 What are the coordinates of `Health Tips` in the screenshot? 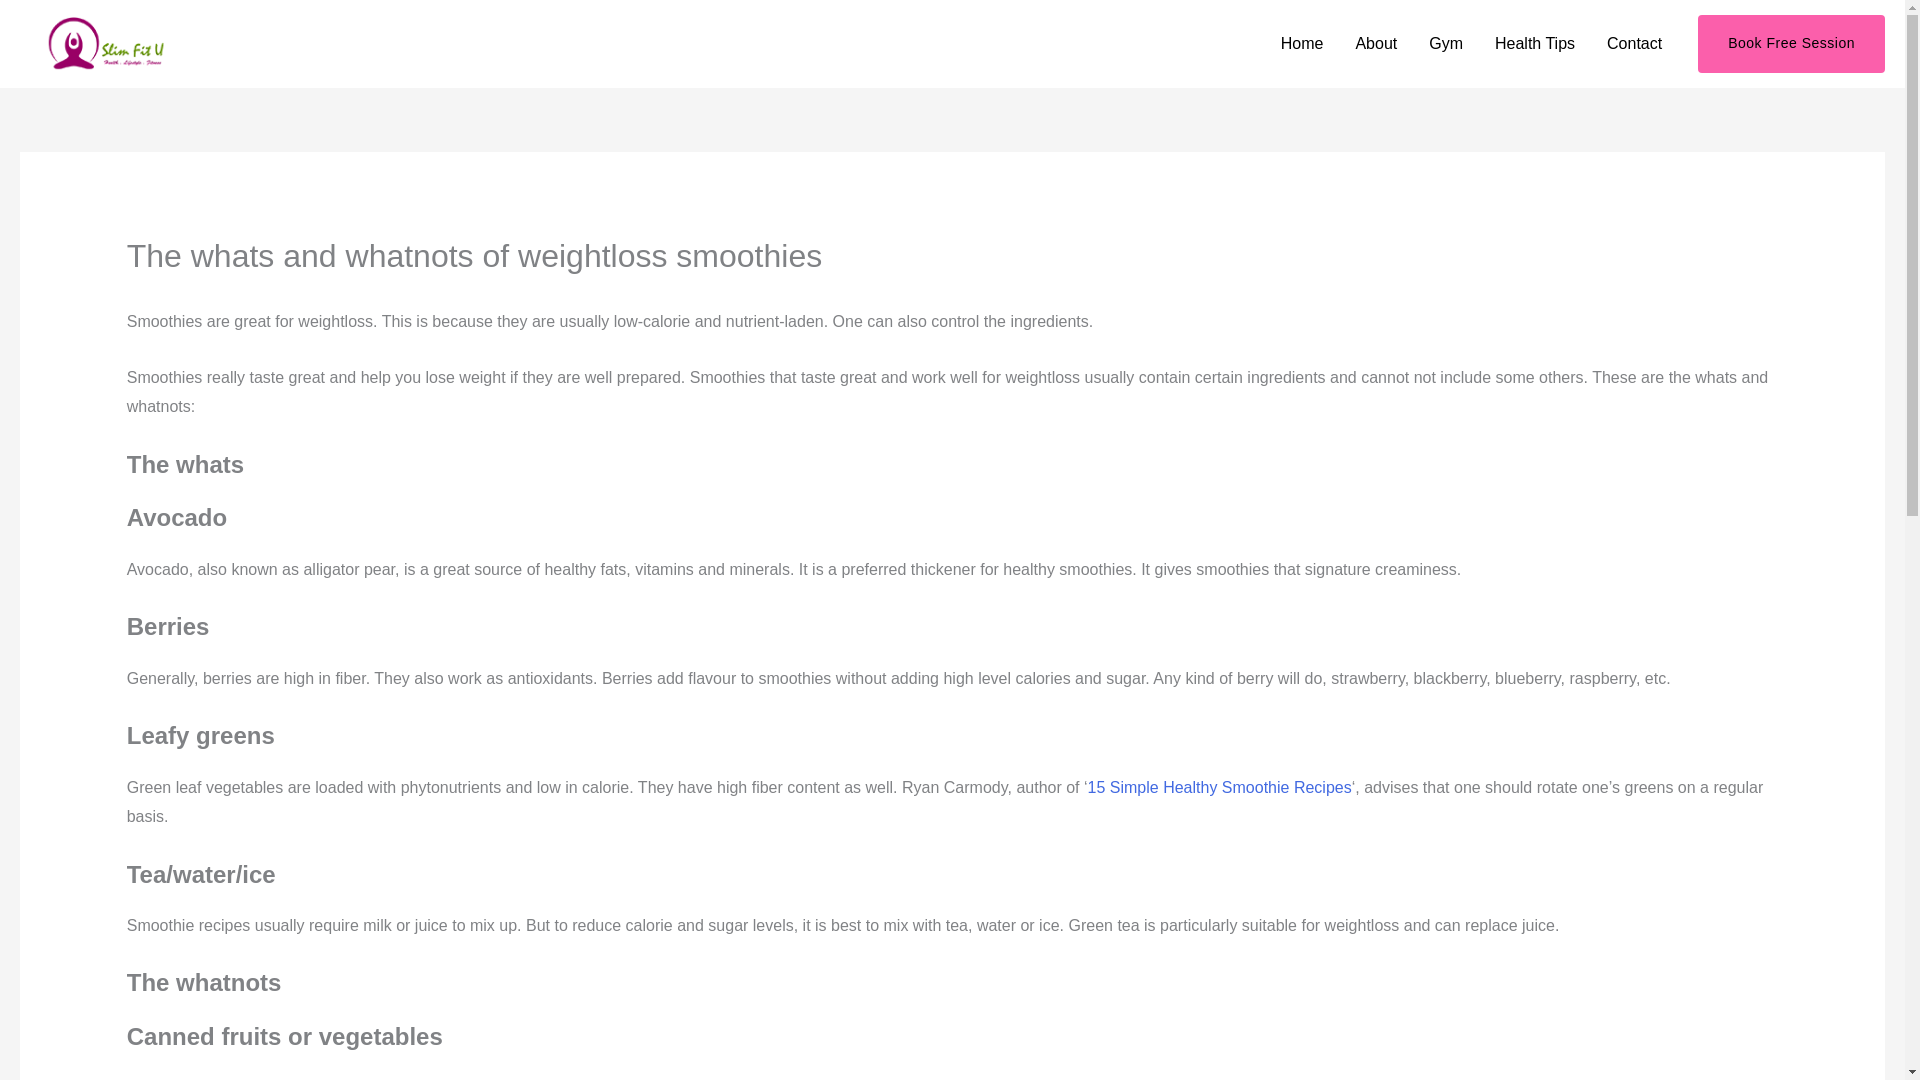 It's located at (1534, 43).